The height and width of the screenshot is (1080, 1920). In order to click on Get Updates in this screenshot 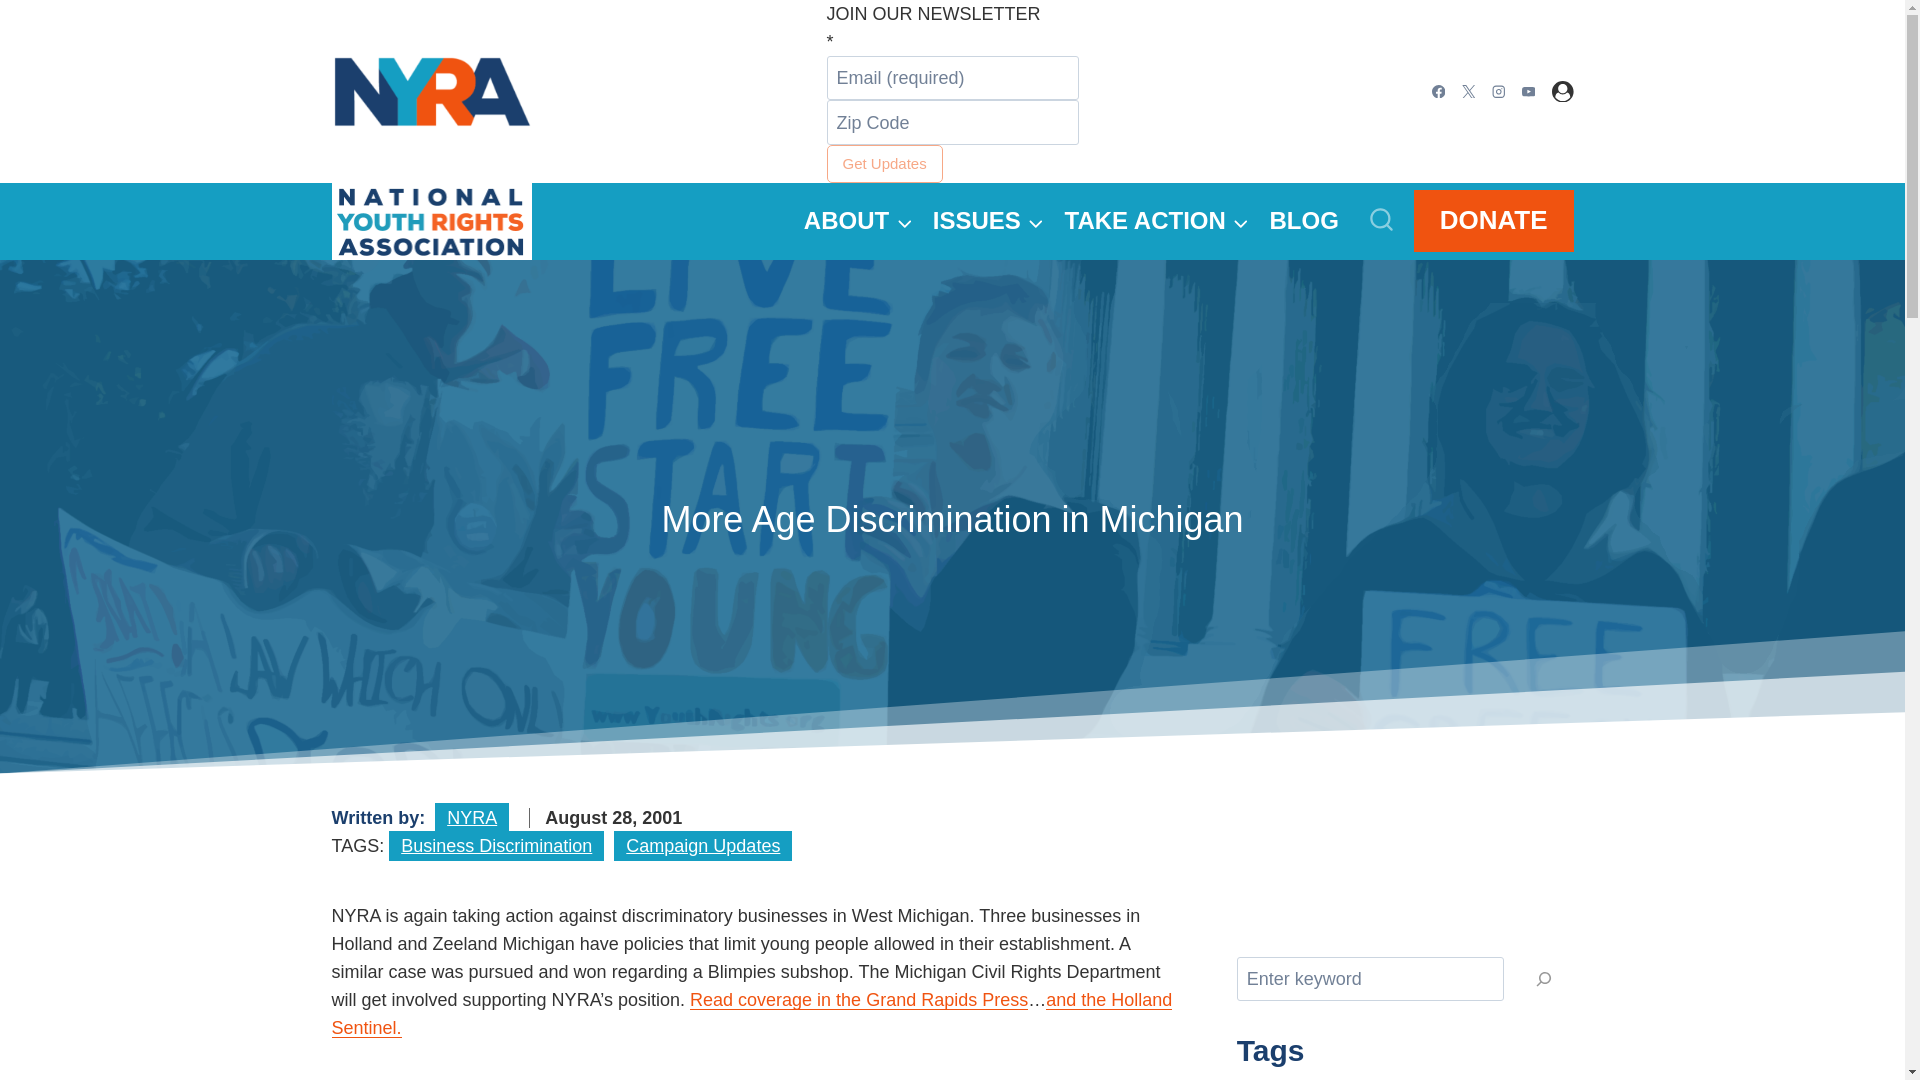, I will do `click(884, 163)`.